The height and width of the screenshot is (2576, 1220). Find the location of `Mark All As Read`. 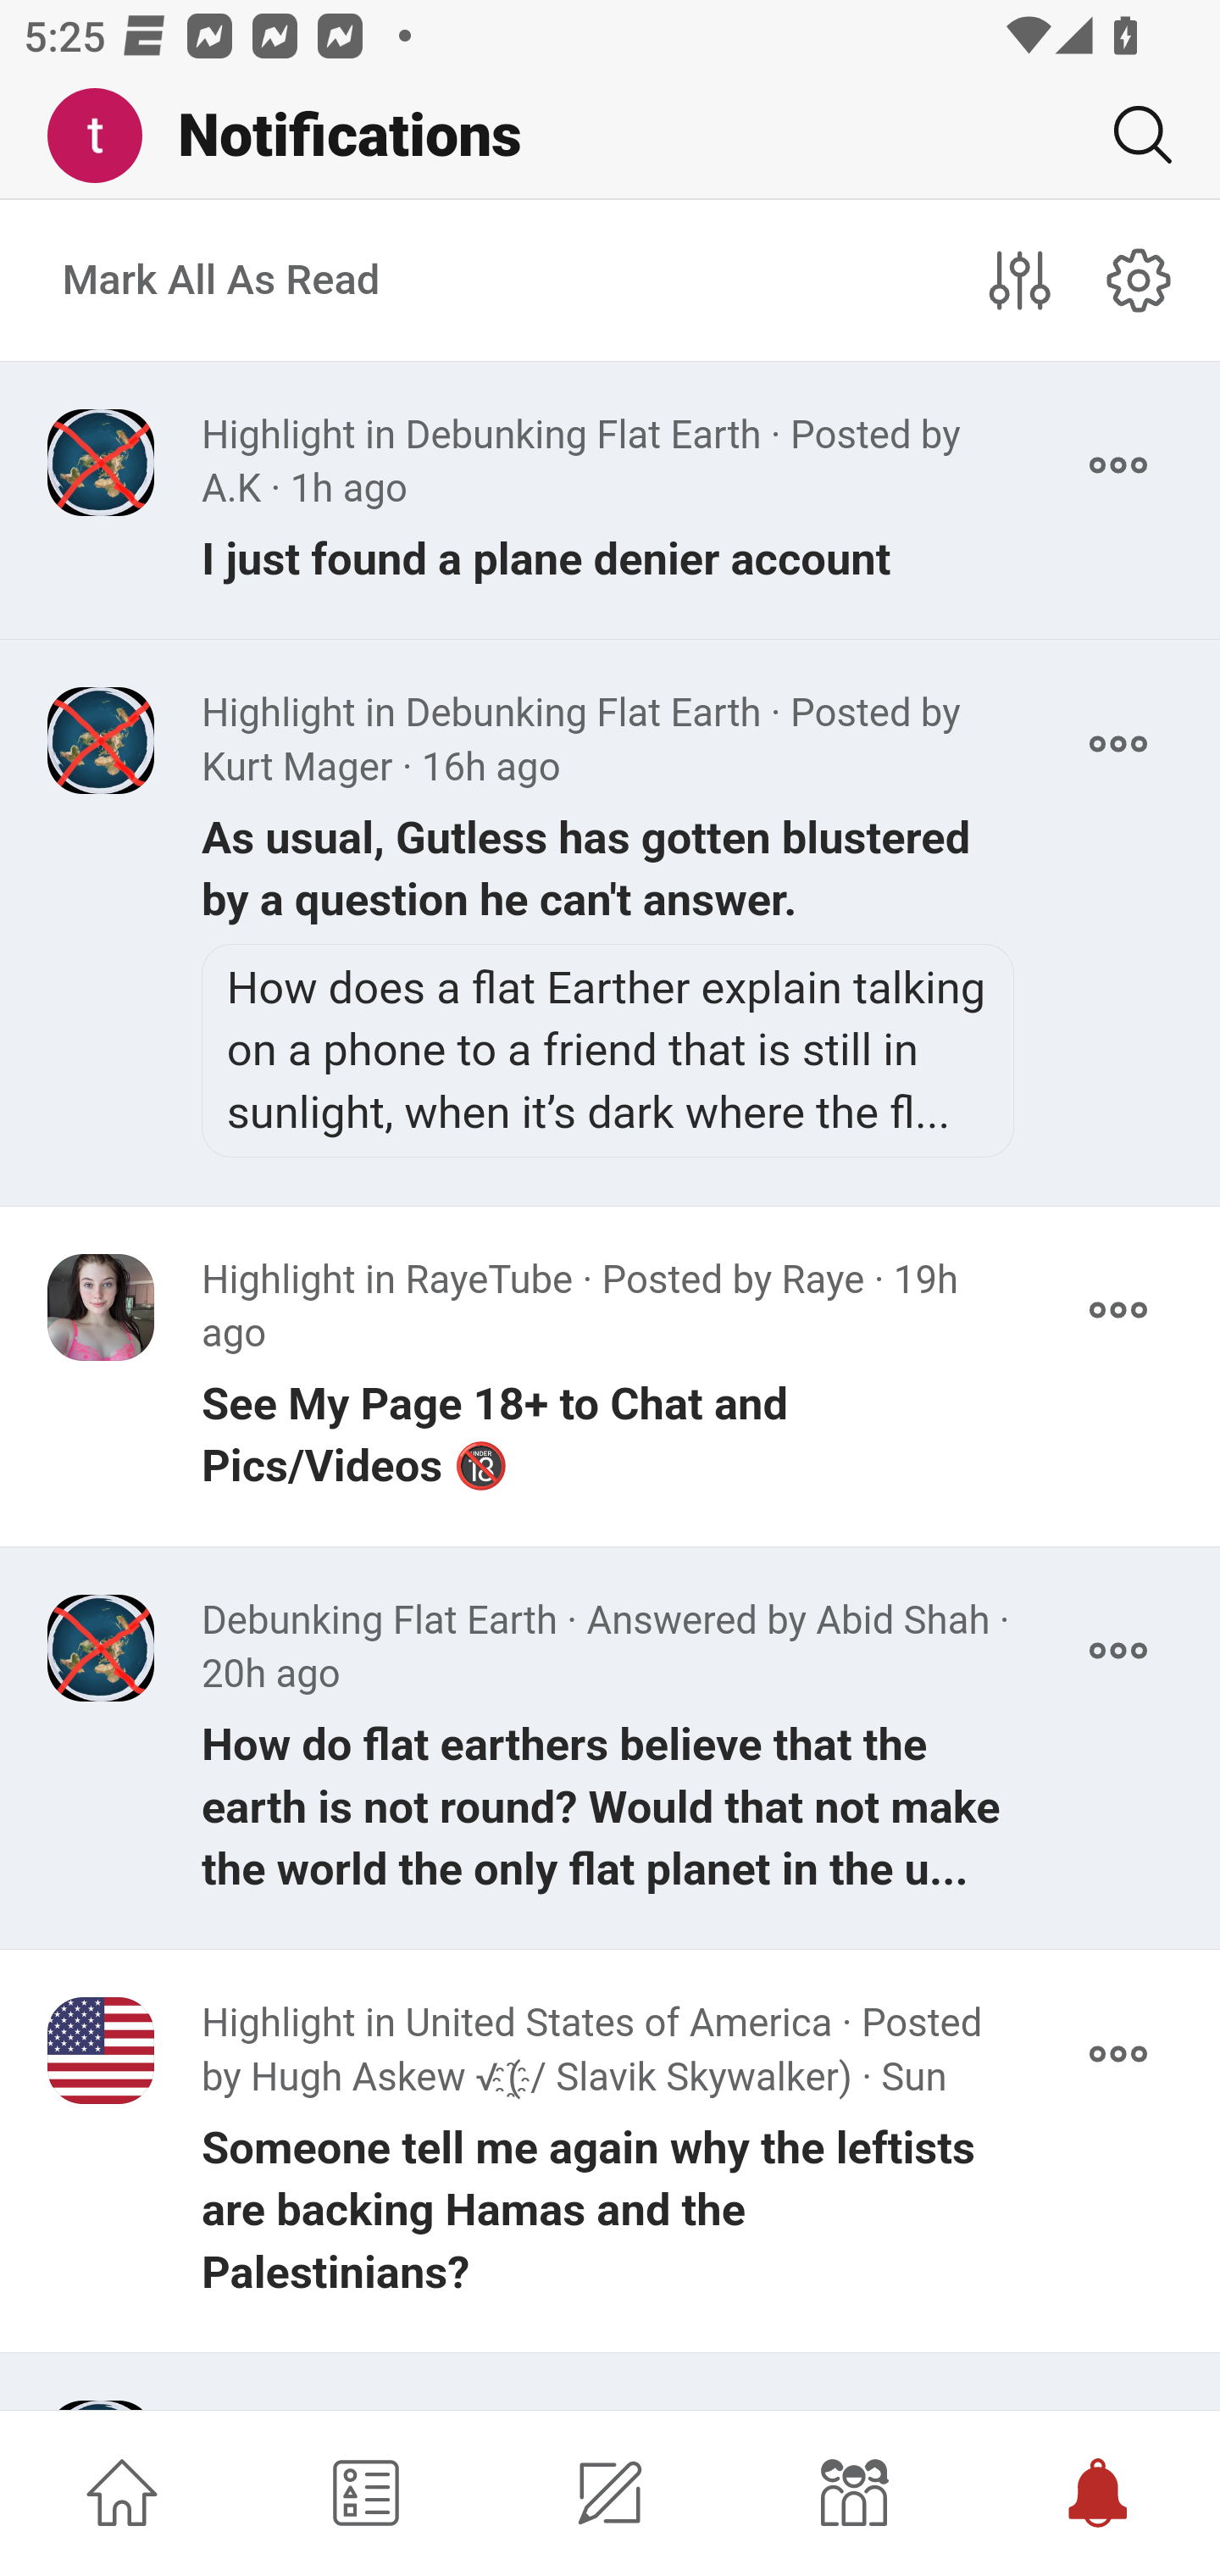

Mark All As Read is located at coordinates (222, 281).